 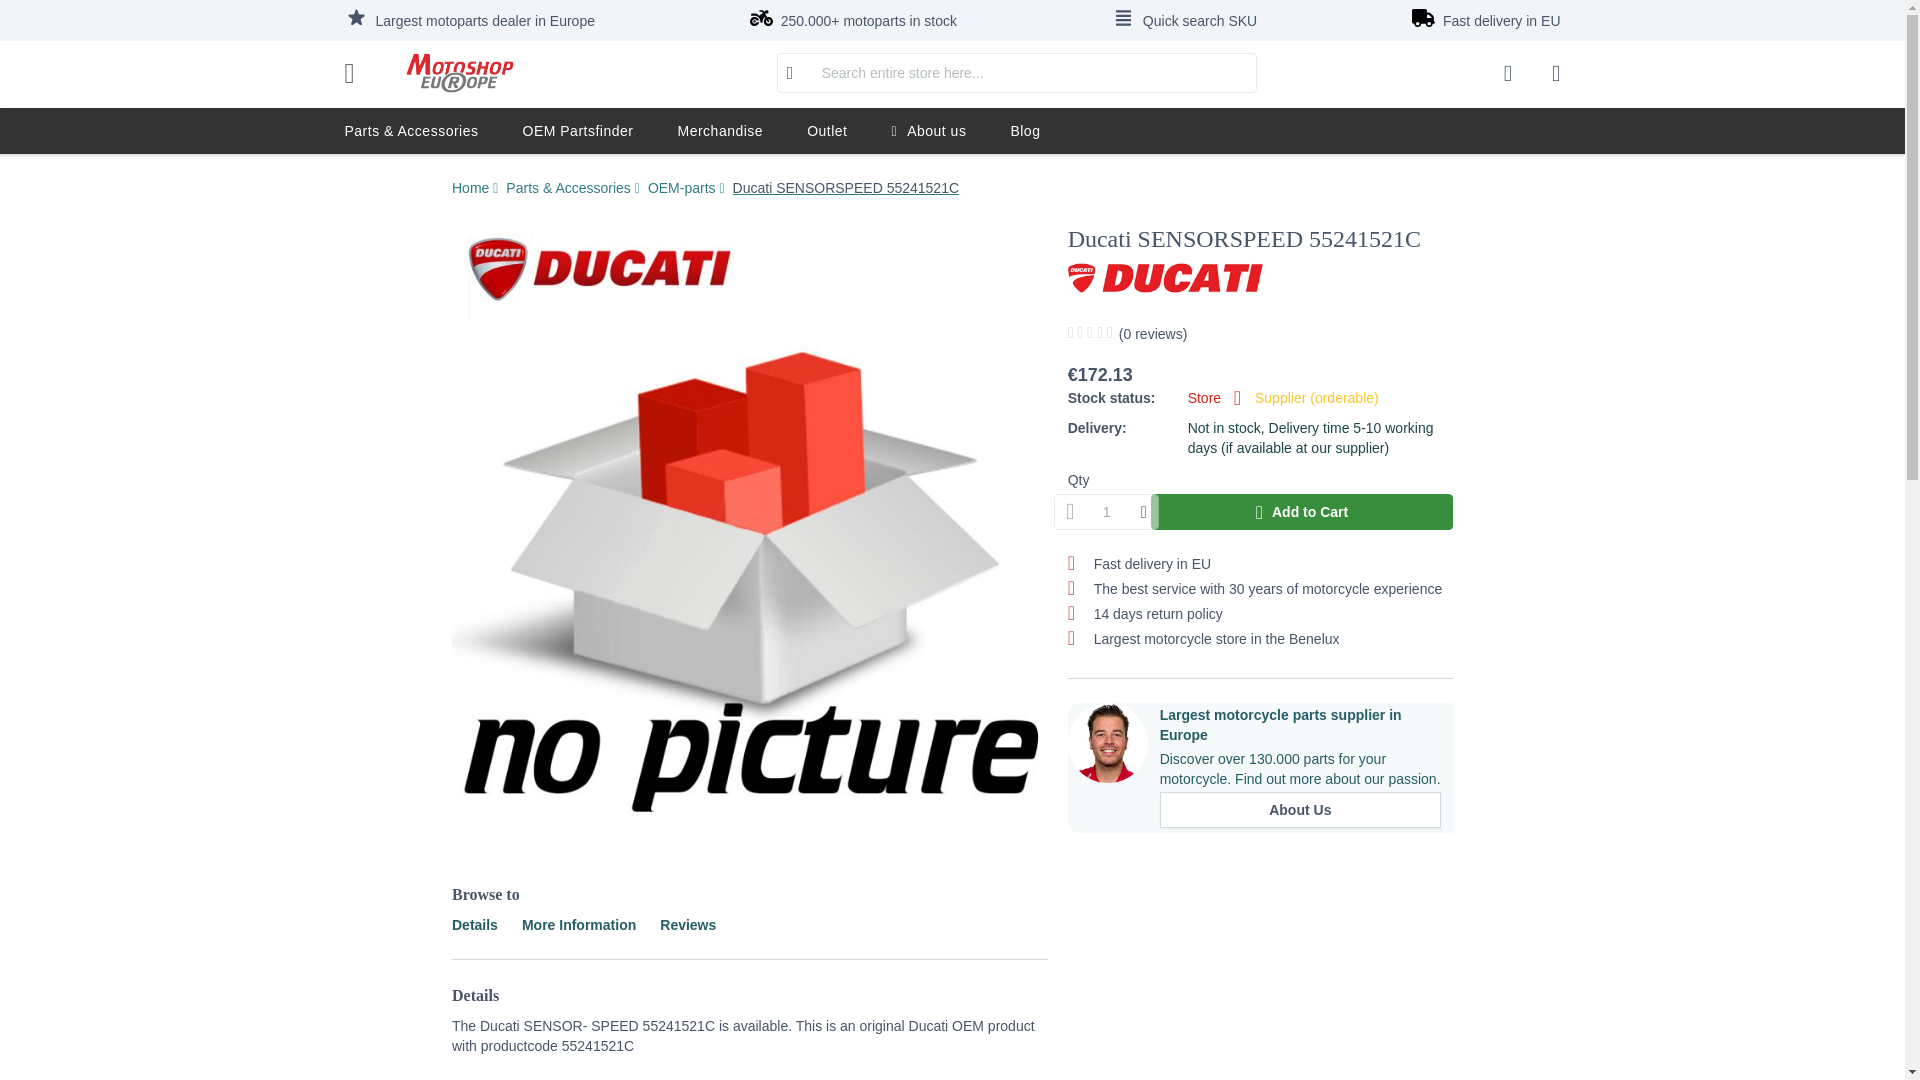 What do you see at coordinates (1180, 278) in the screenshot?
I see `Ducati` at bounding box center [1180, 278].